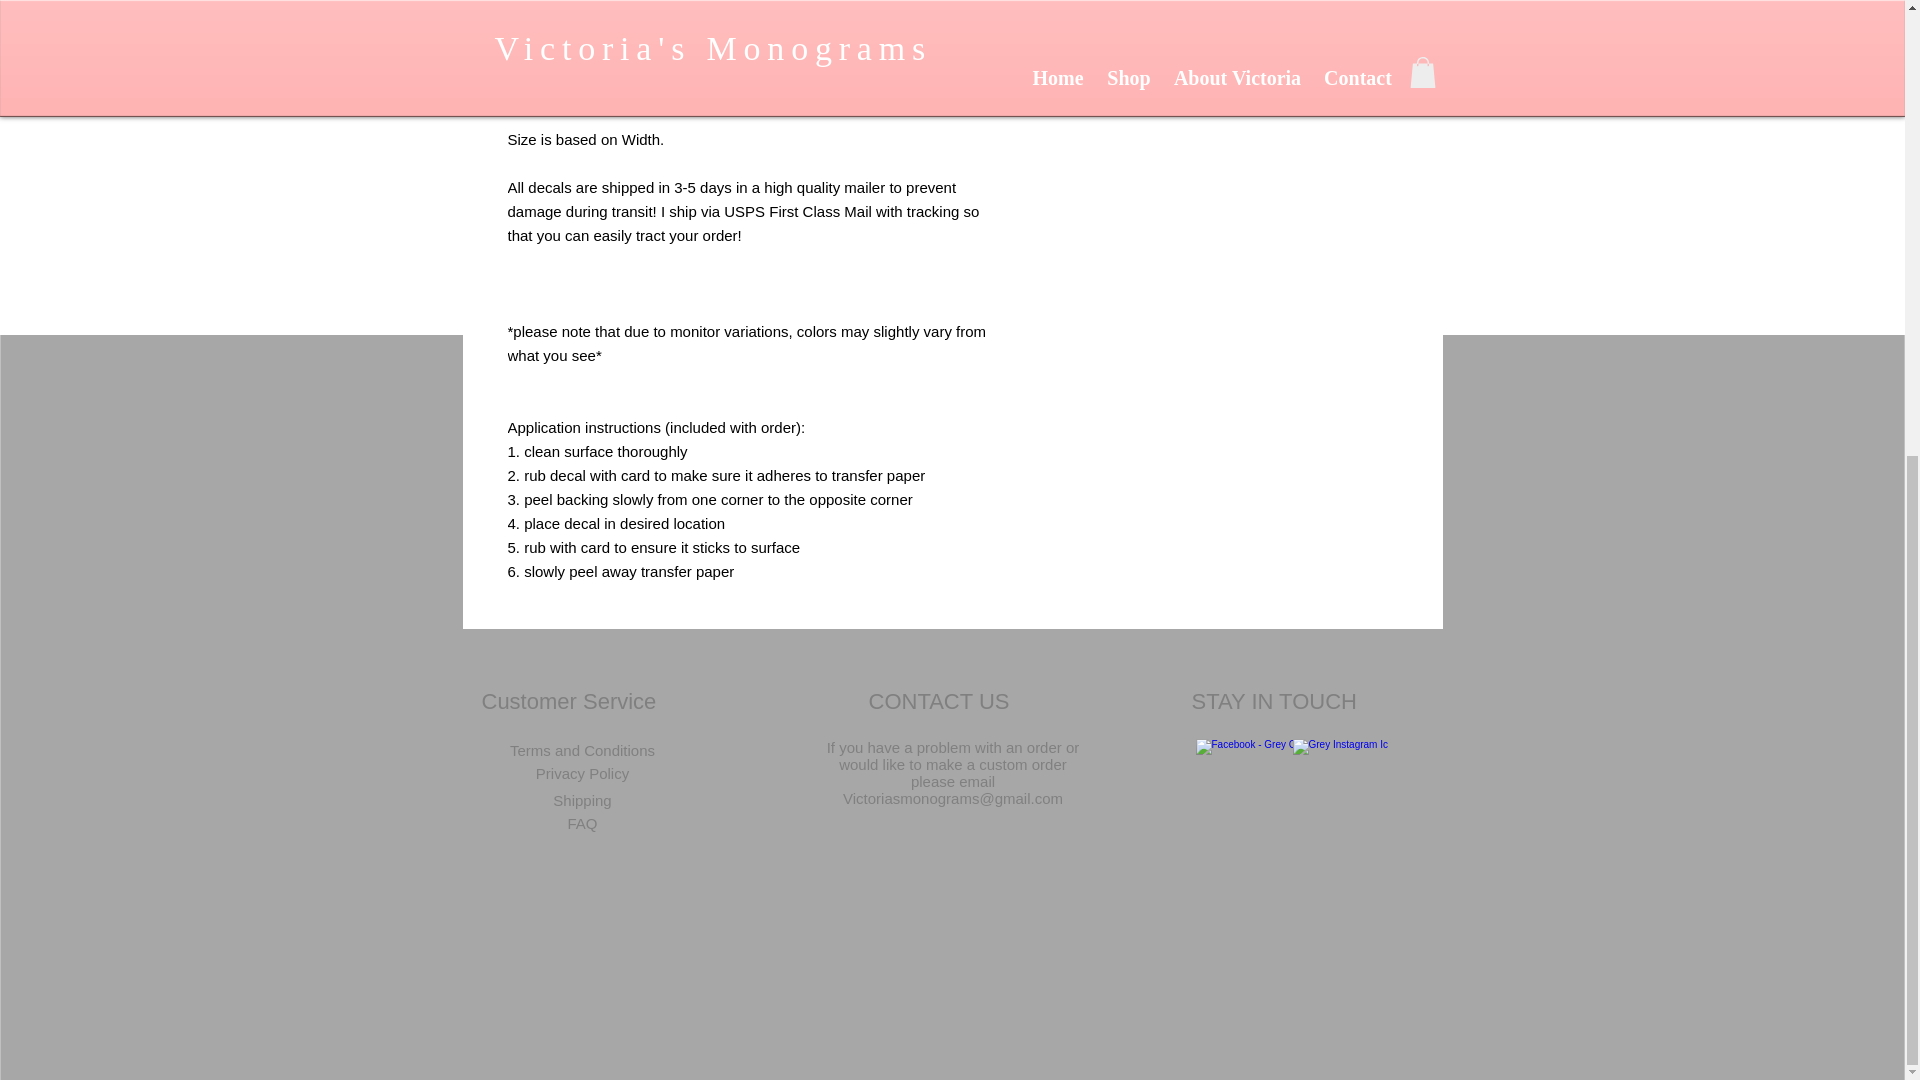  Describe the element at coordinates (583, 774) in the screenshot. I see `Privacy Policy` at that location.